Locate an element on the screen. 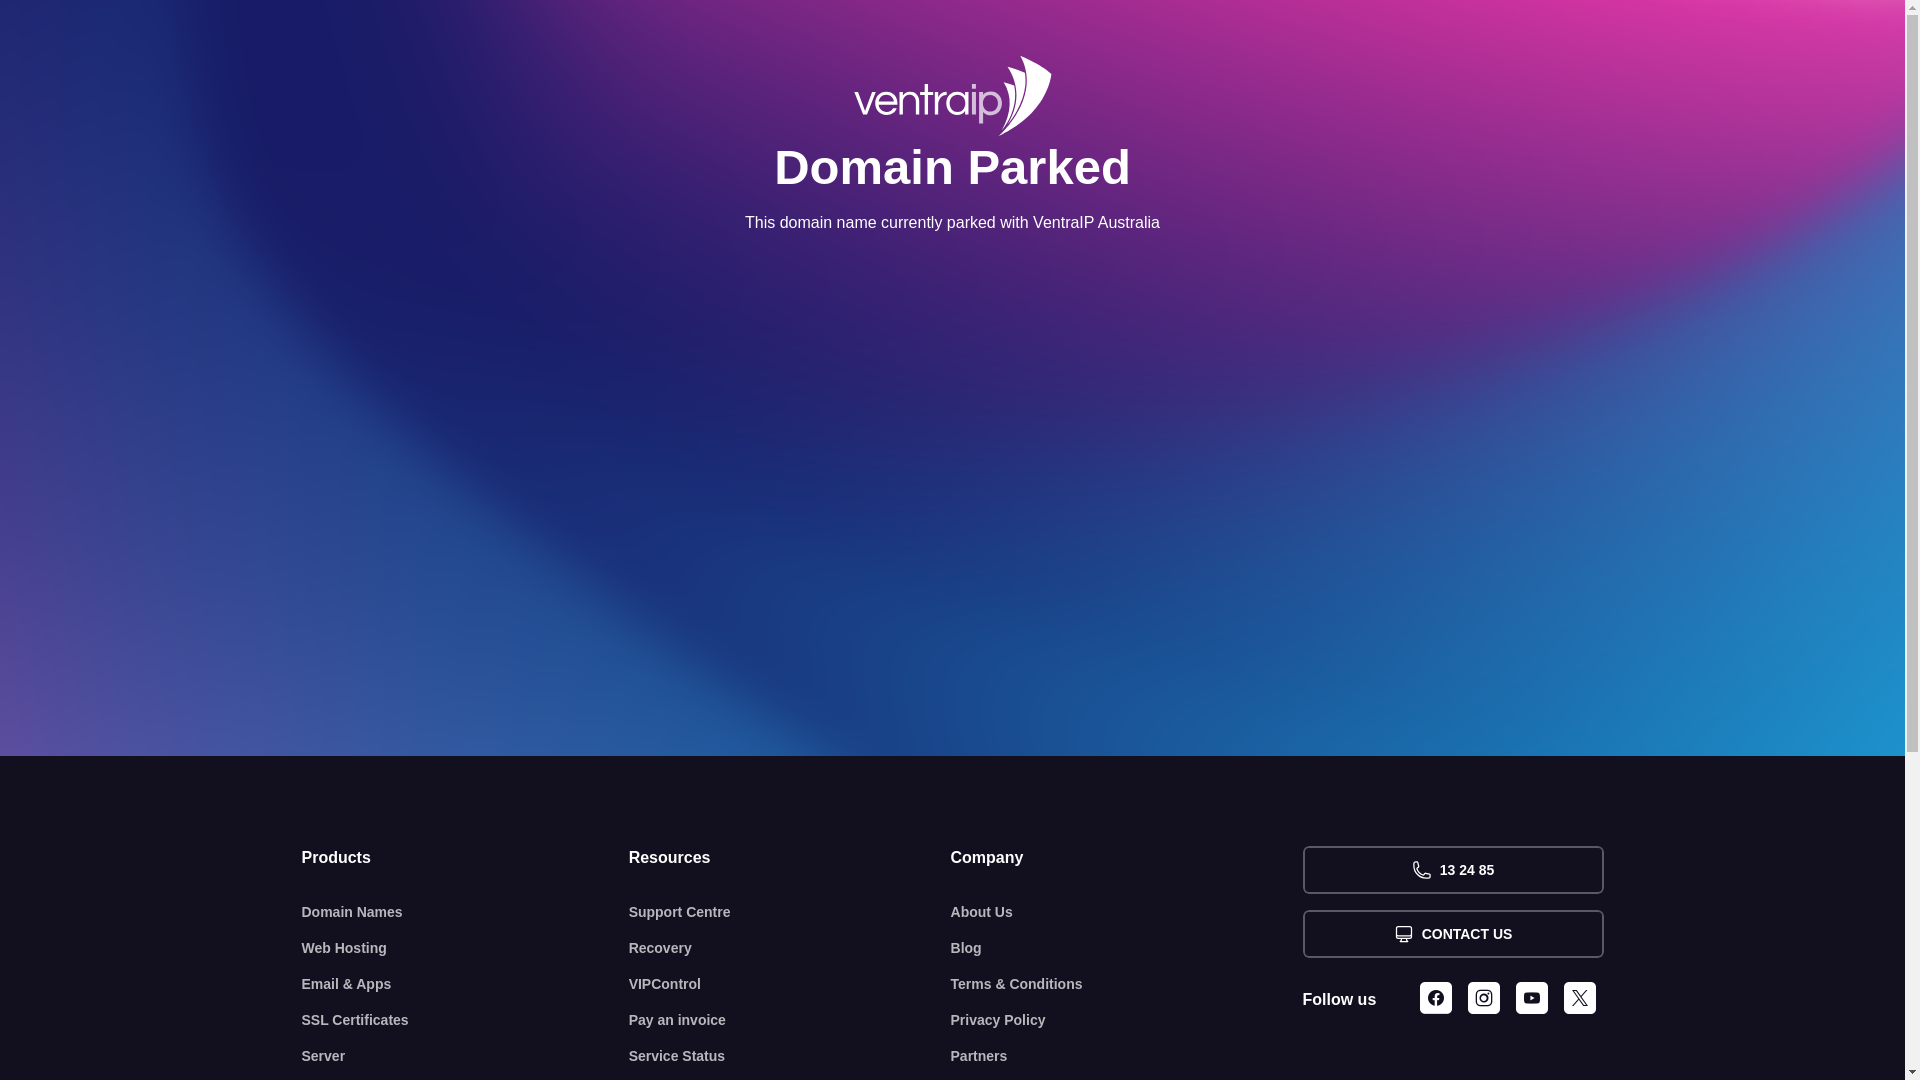 This screenshot has width=1920, height=1080. SSL Certificates is located at coordinates (466, 1020).